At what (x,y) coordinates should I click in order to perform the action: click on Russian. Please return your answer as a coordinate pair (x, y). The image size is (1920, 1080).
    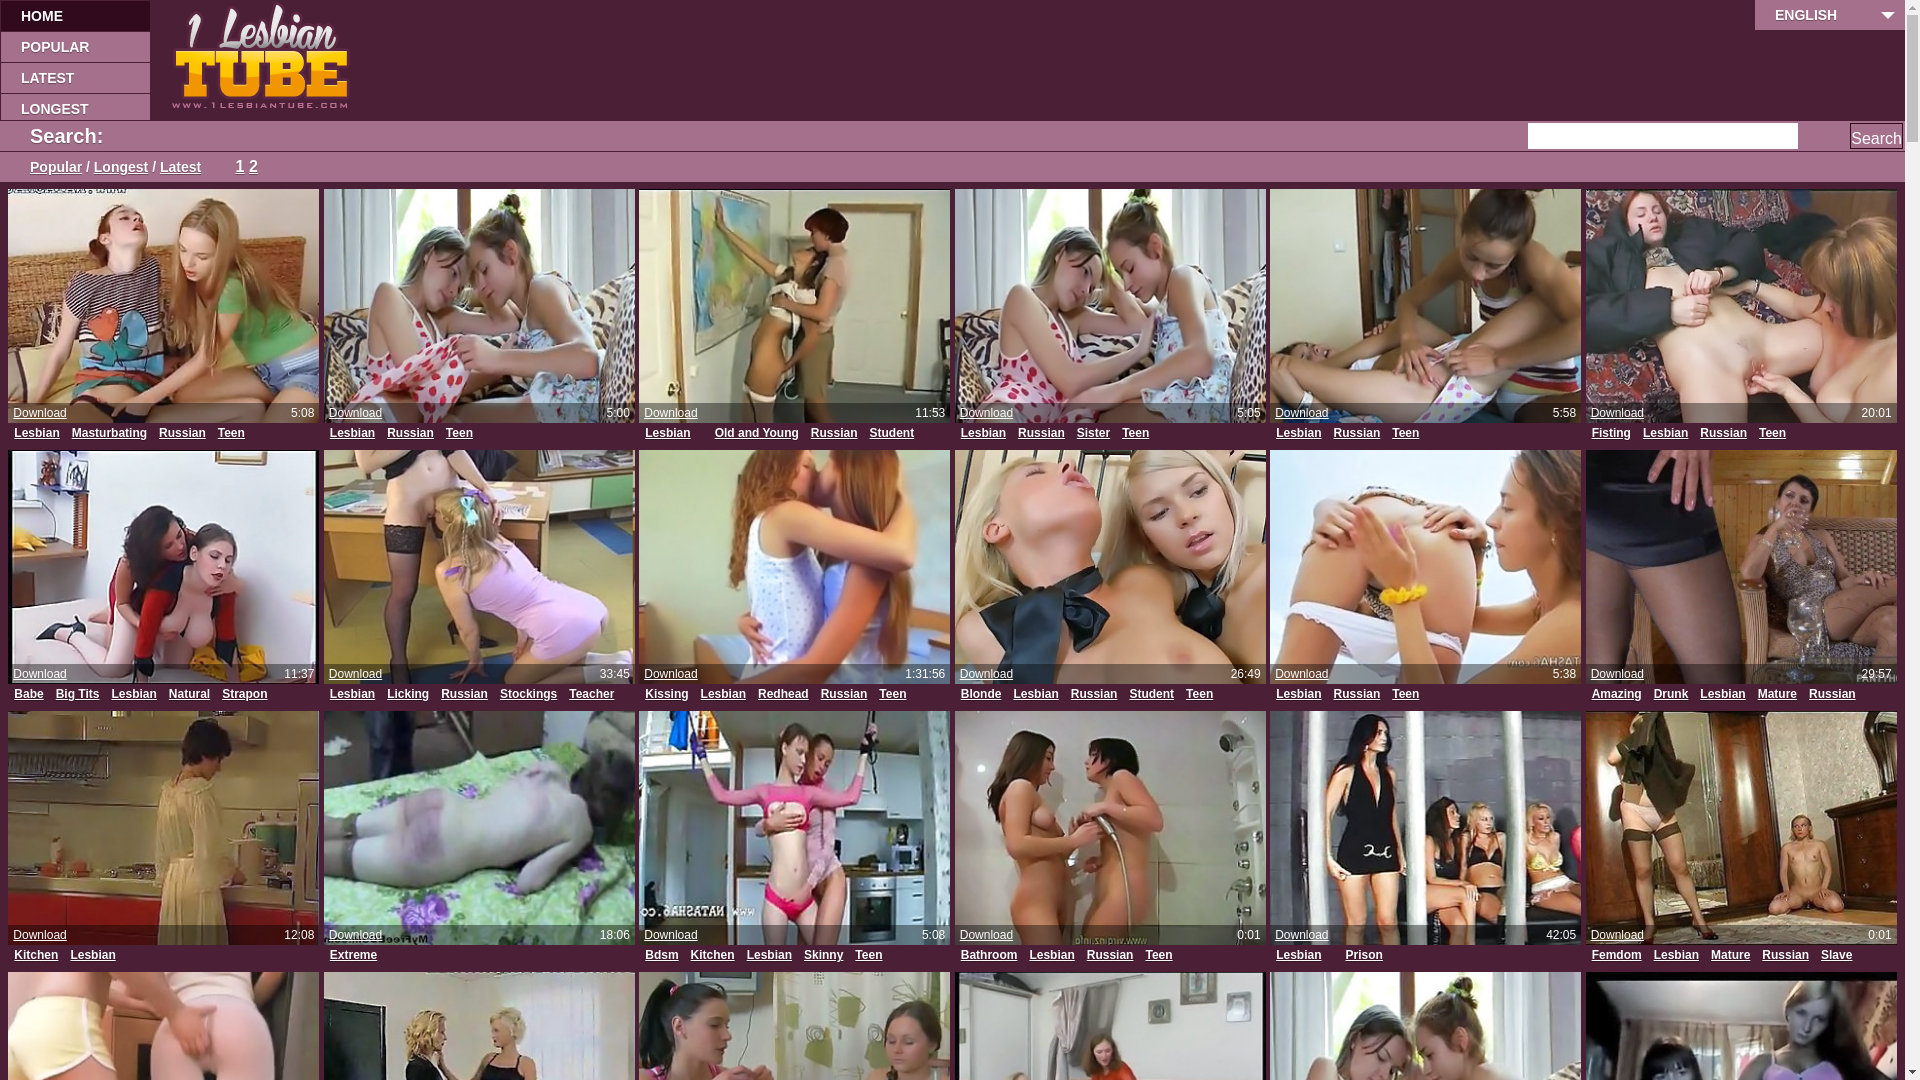
    Looking at the image, I should click on (1110, 956).